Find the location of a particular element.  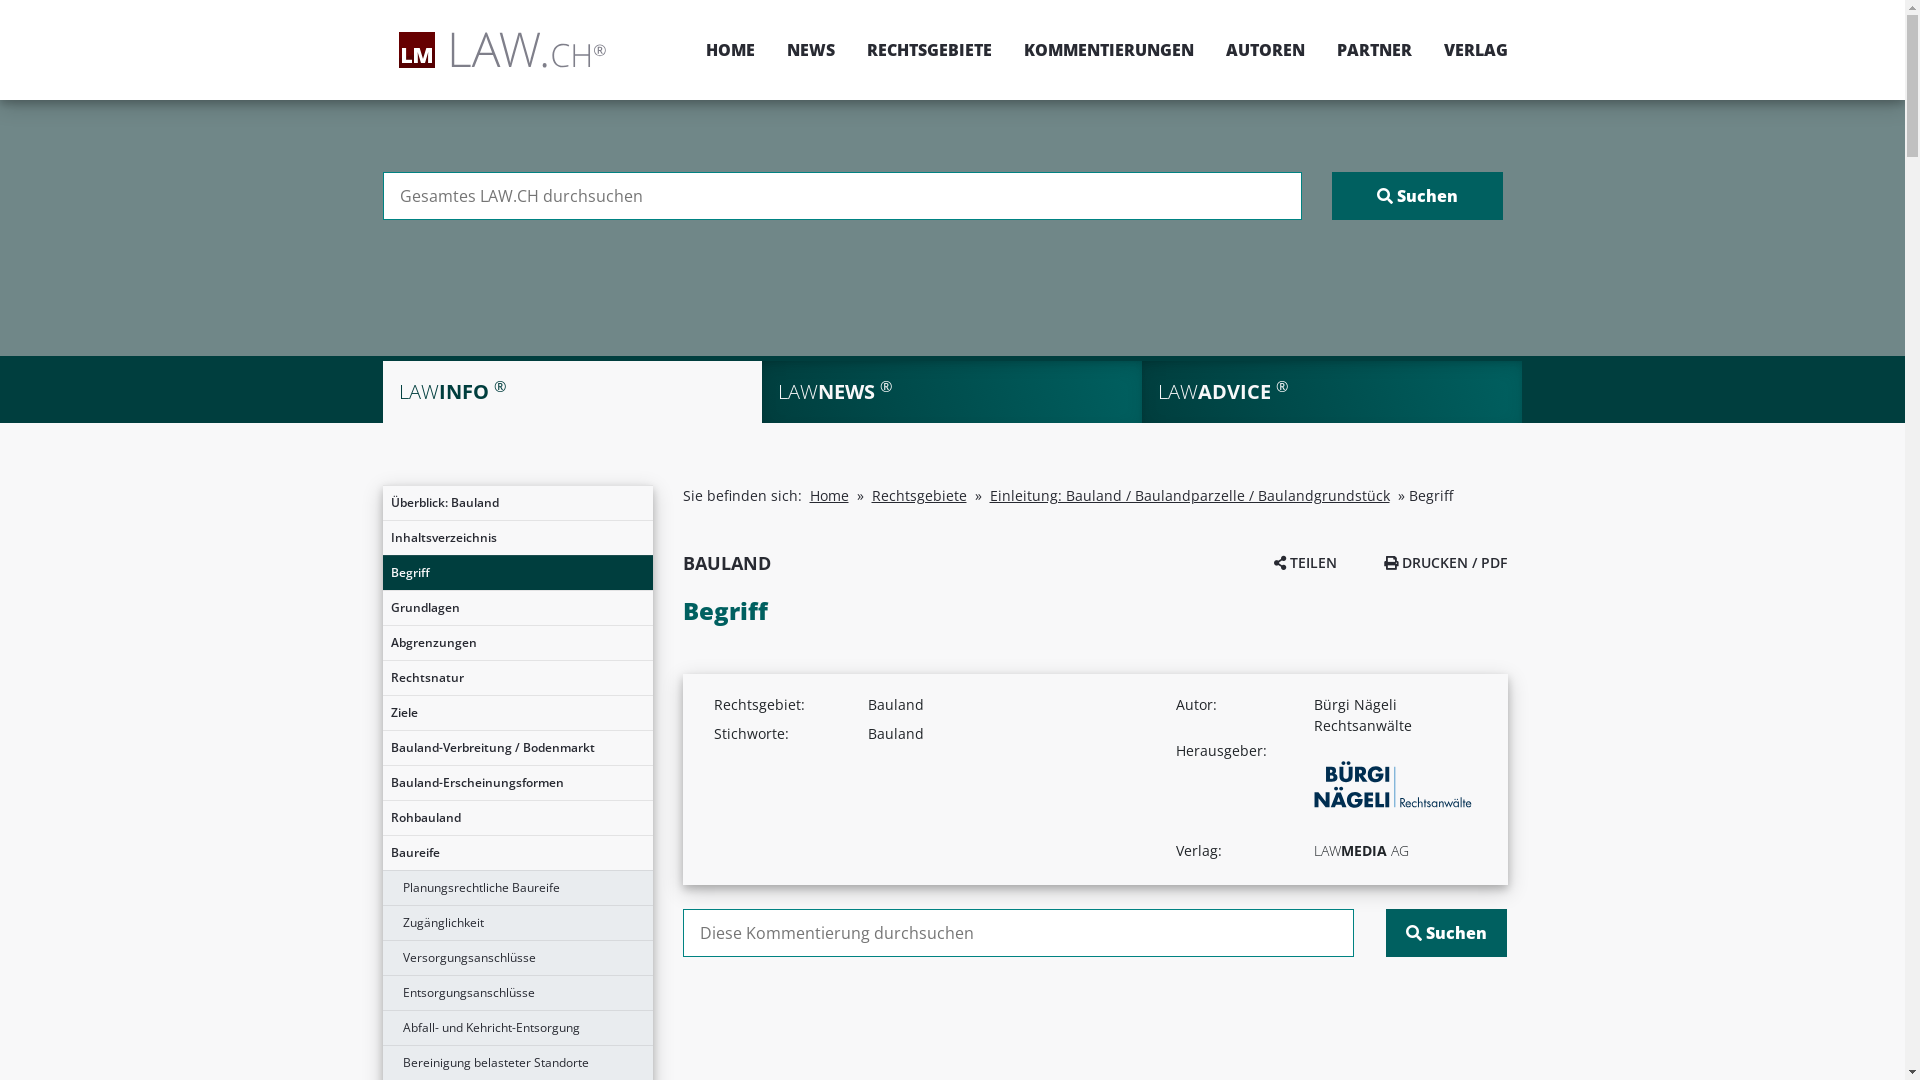

 TEILEN is located at coordinates (1306, 562).